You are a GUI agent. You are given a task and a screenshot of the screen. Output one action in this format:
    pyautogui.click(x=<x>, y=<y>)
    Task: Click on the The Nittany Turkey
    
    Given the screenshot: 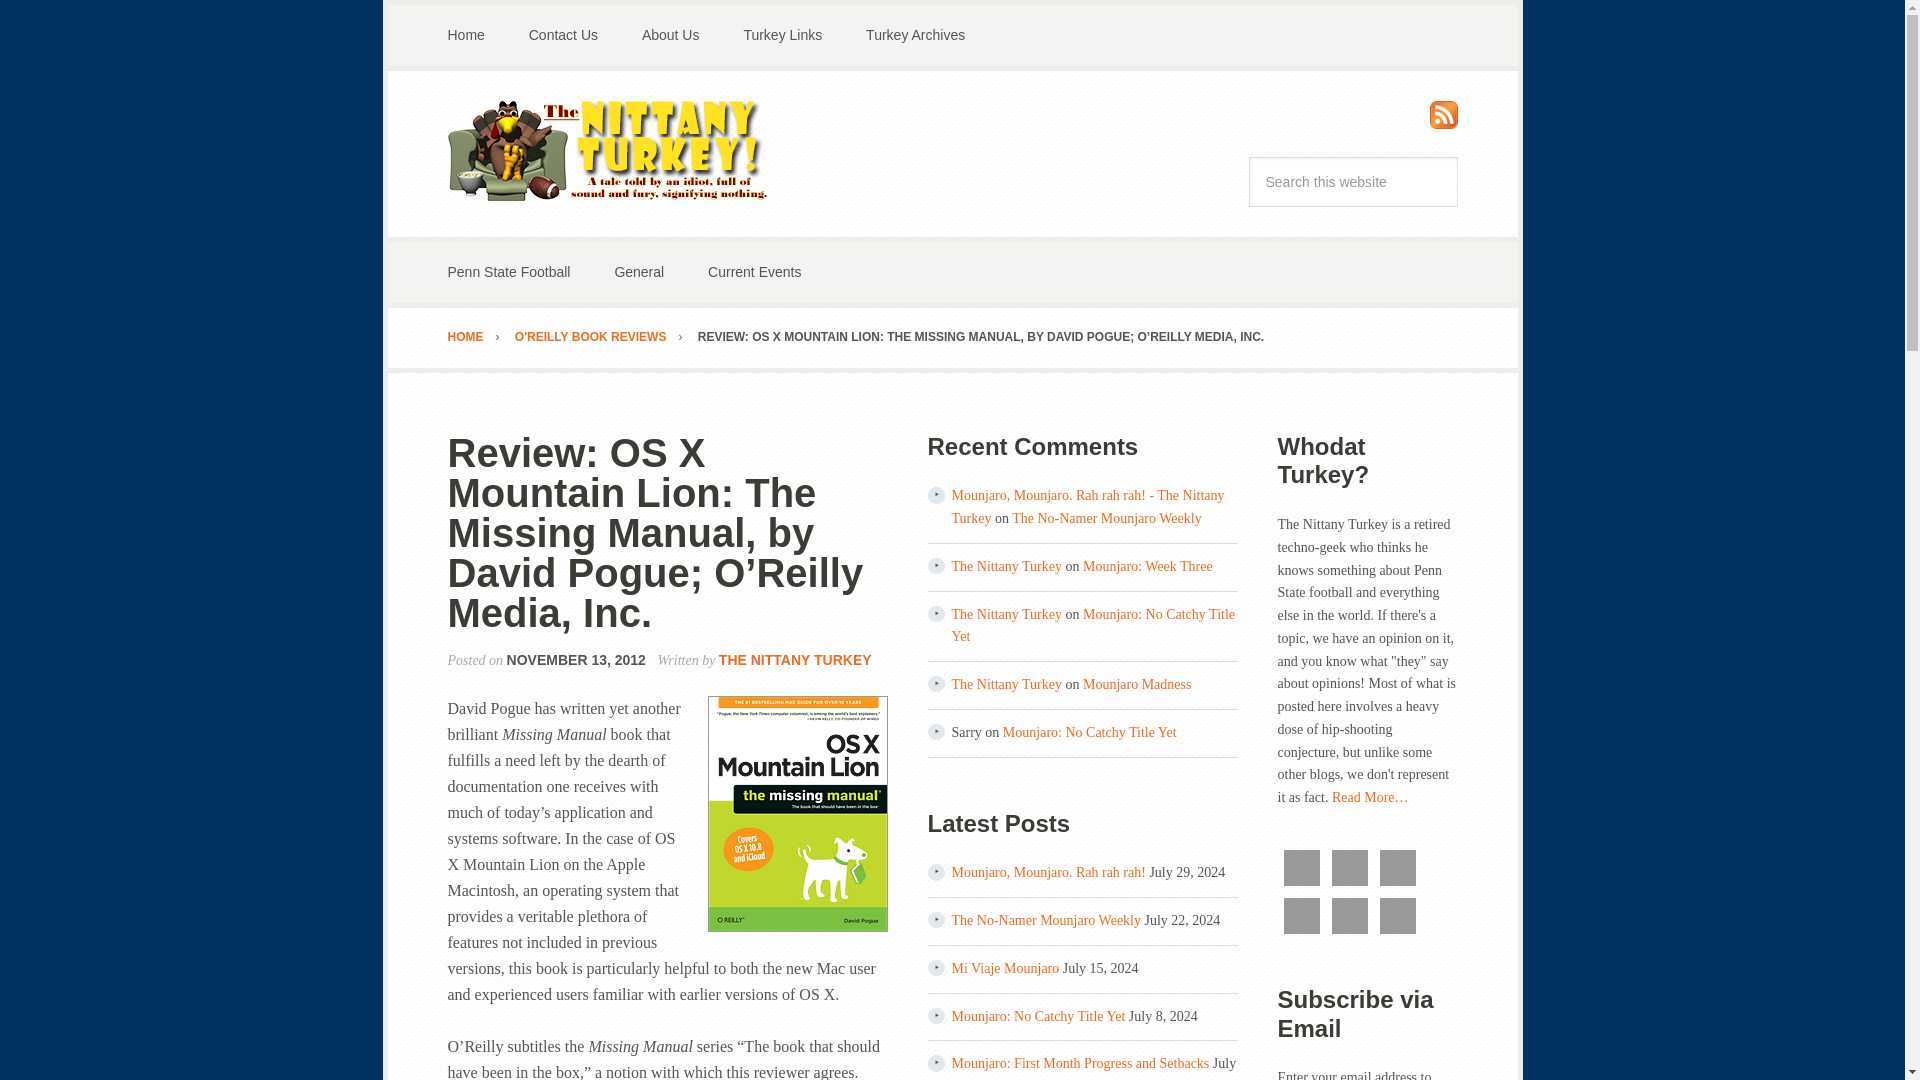 What is the action you would take?
    pyautogui.click(x=1006, y=684)
    